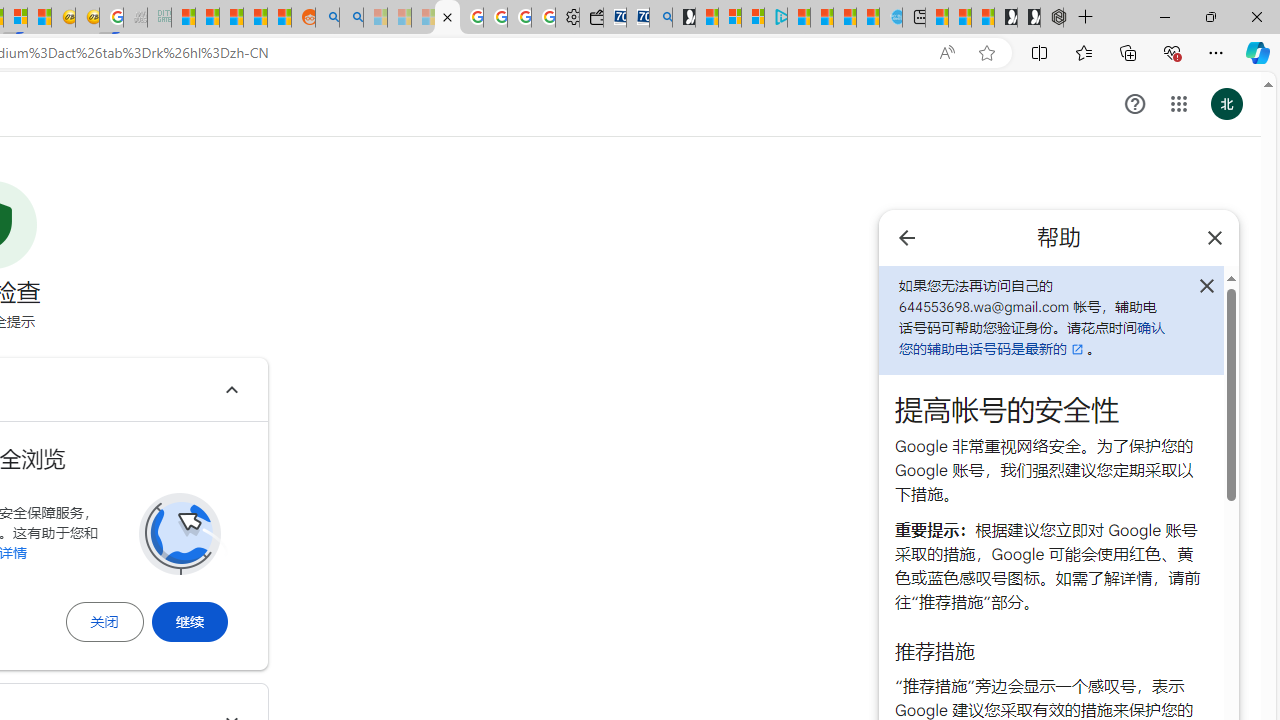 The height and width of the screenshot is (720, 1280). What do you see at coordinates (1028, 18) in the screenshot?
I see `Play Free Online Games | Games from Microsoft Start` at bounding box center [1028, 18].